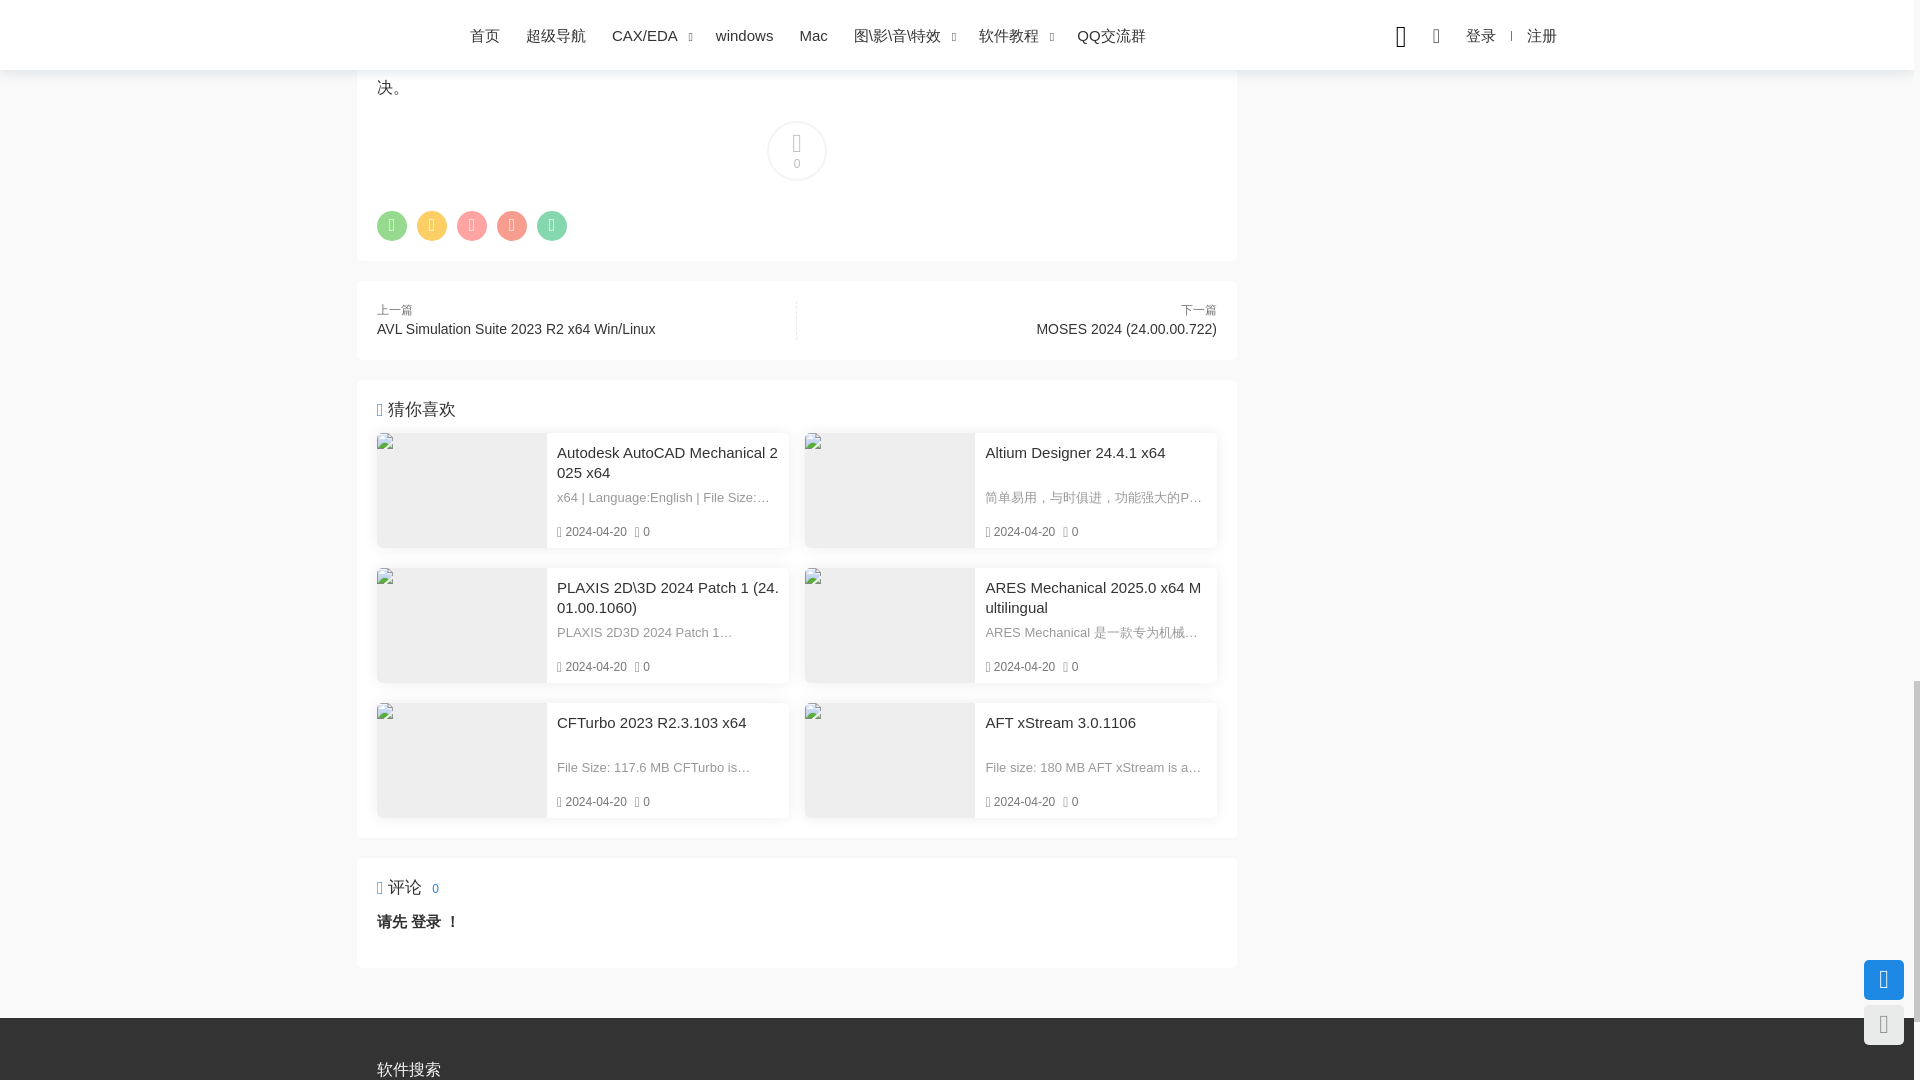  What do you see at coordinates (1096, 462) in the screenshot?
I see `Altium Designer 24.4.1 x64` at bounding box center [1096, 462].